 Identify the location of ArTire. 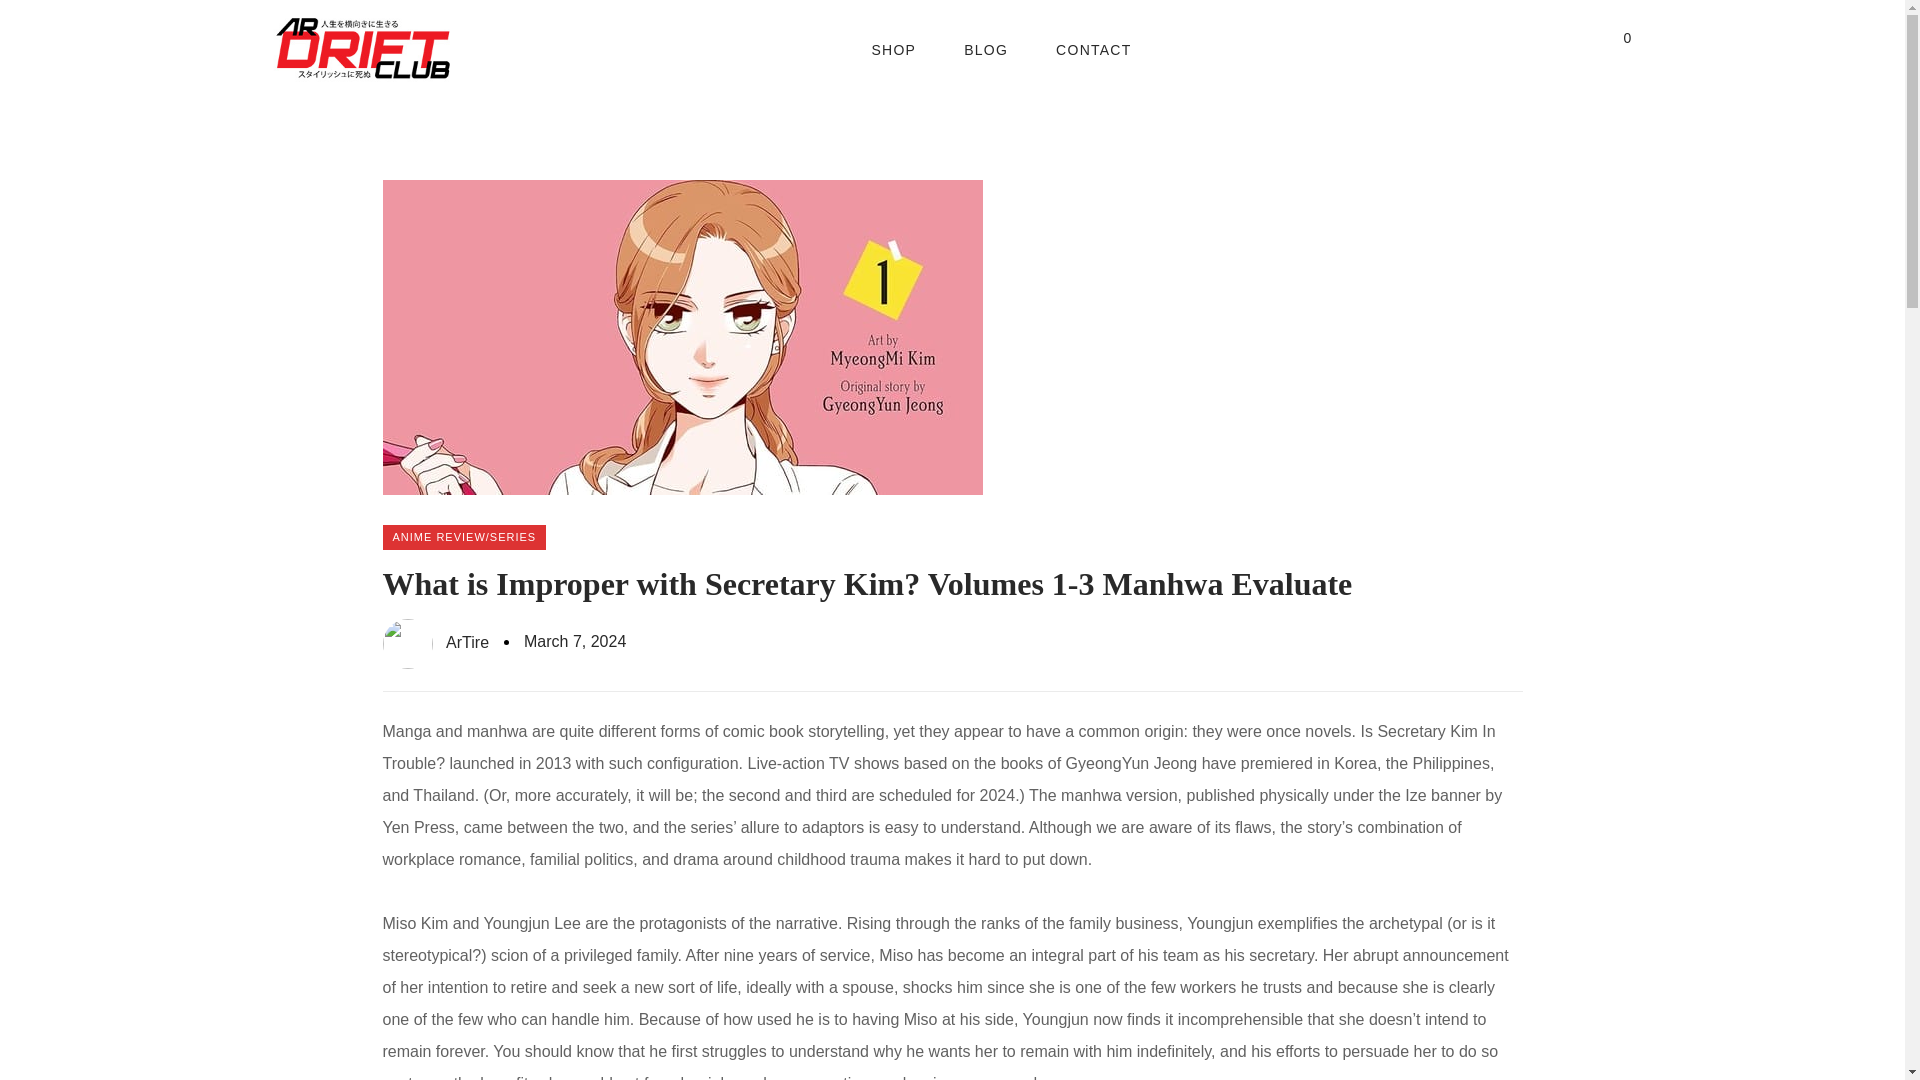
(436, 643).